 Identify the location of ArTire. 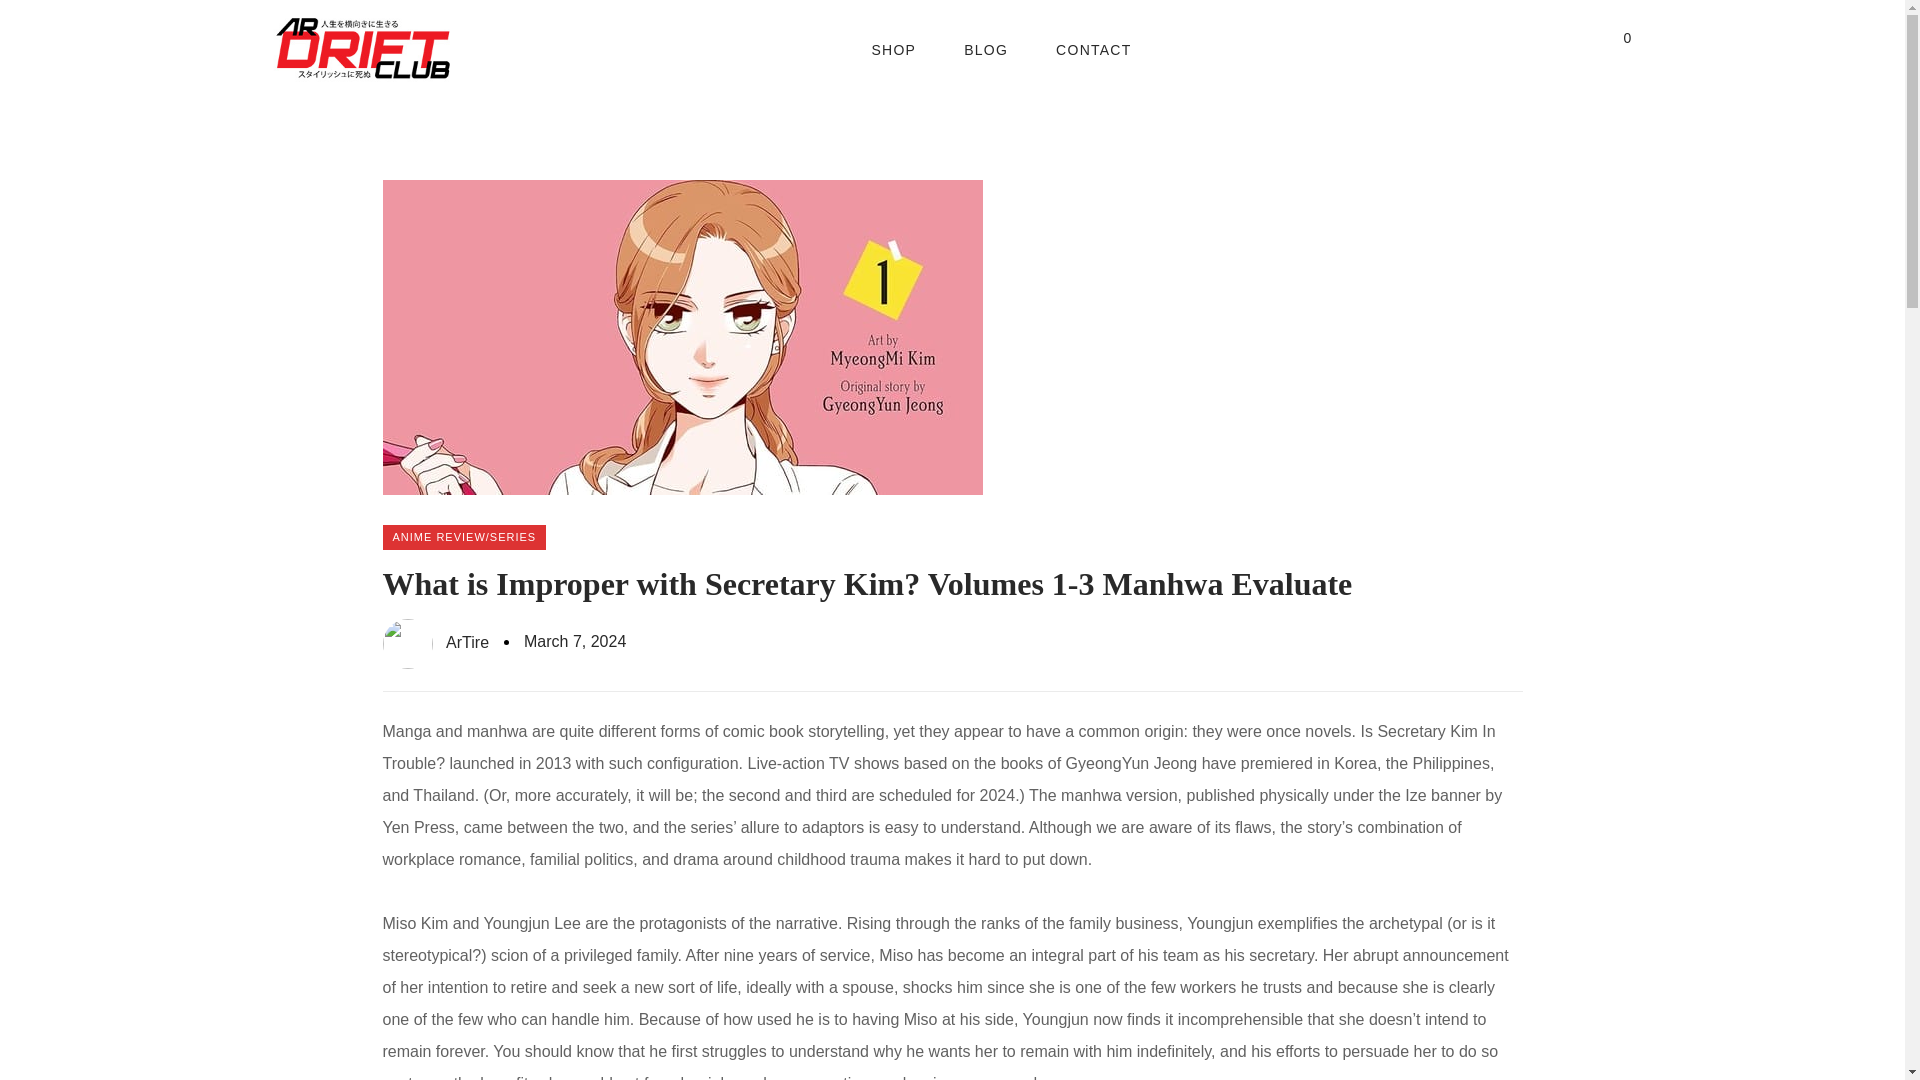
(436, 643).